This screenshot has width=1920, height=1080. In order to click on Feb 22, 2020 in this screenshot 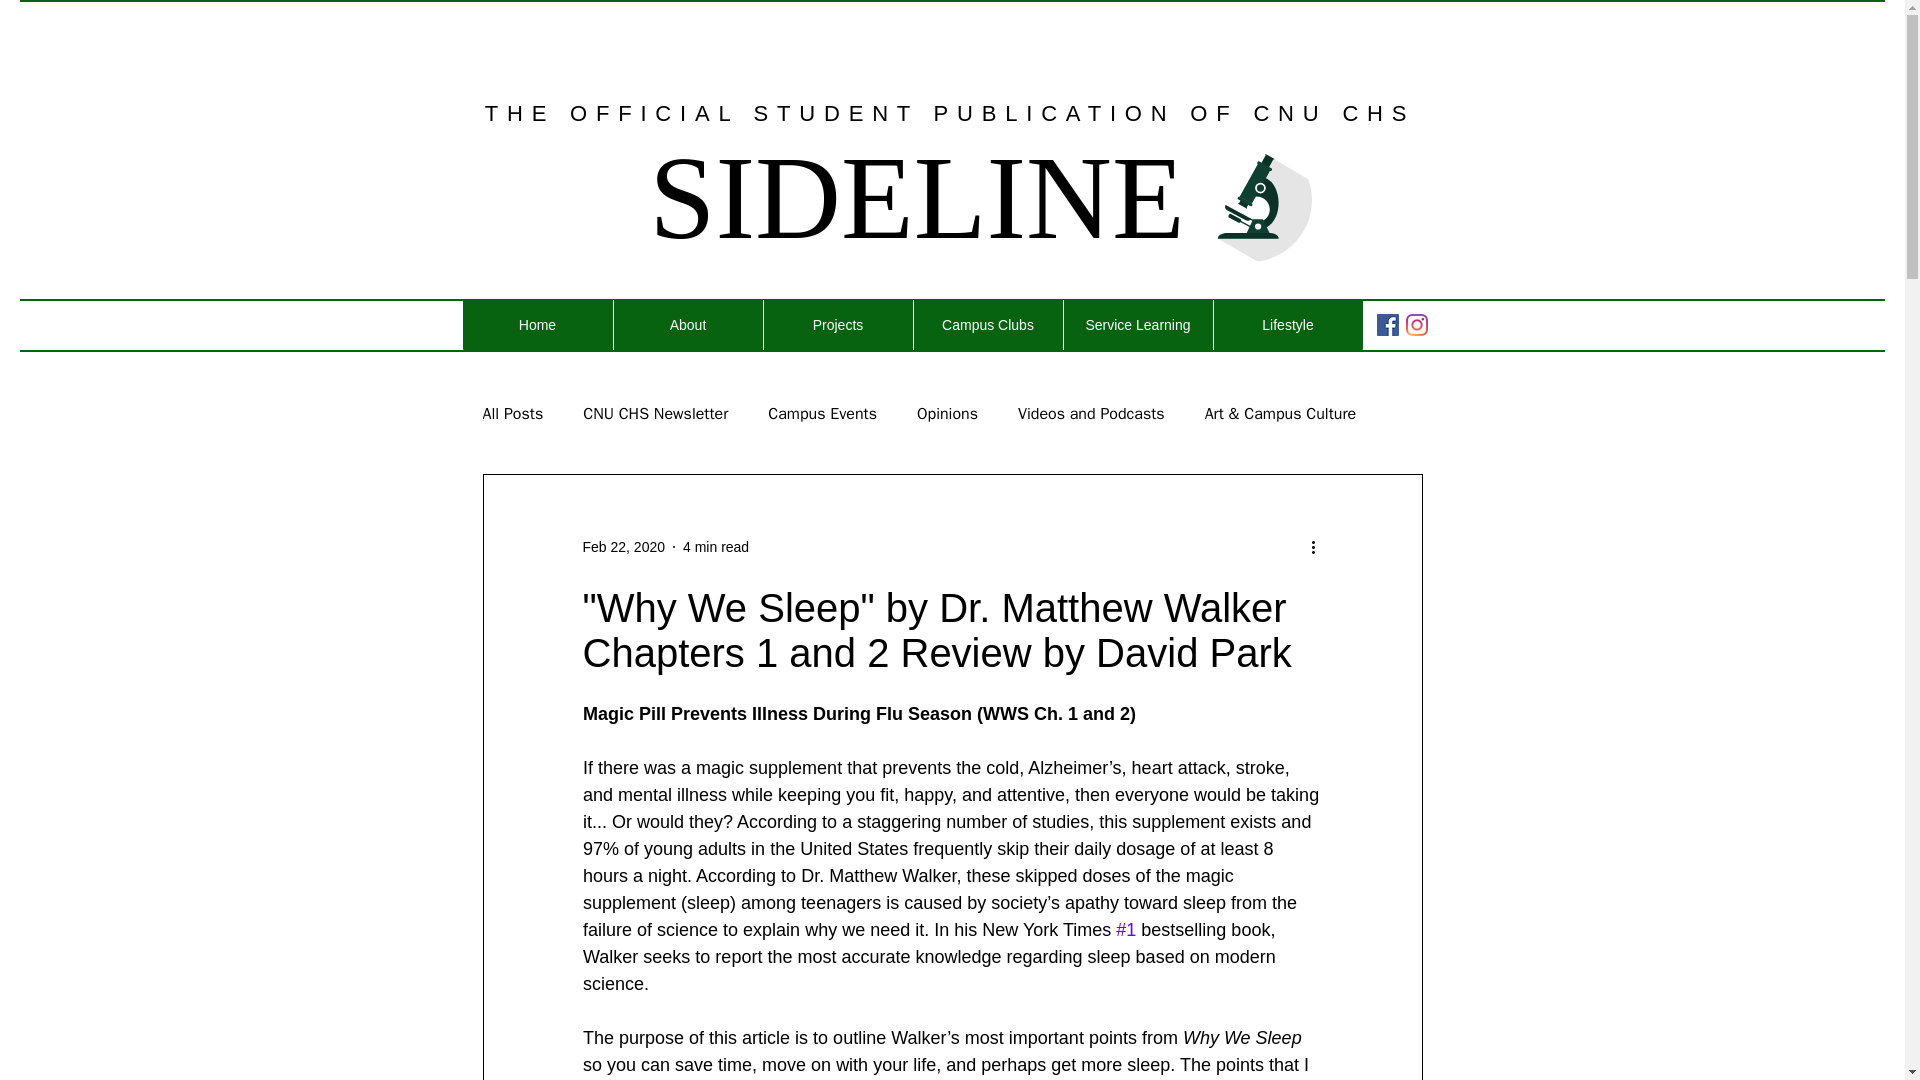, I will do `click(622, 546)`.